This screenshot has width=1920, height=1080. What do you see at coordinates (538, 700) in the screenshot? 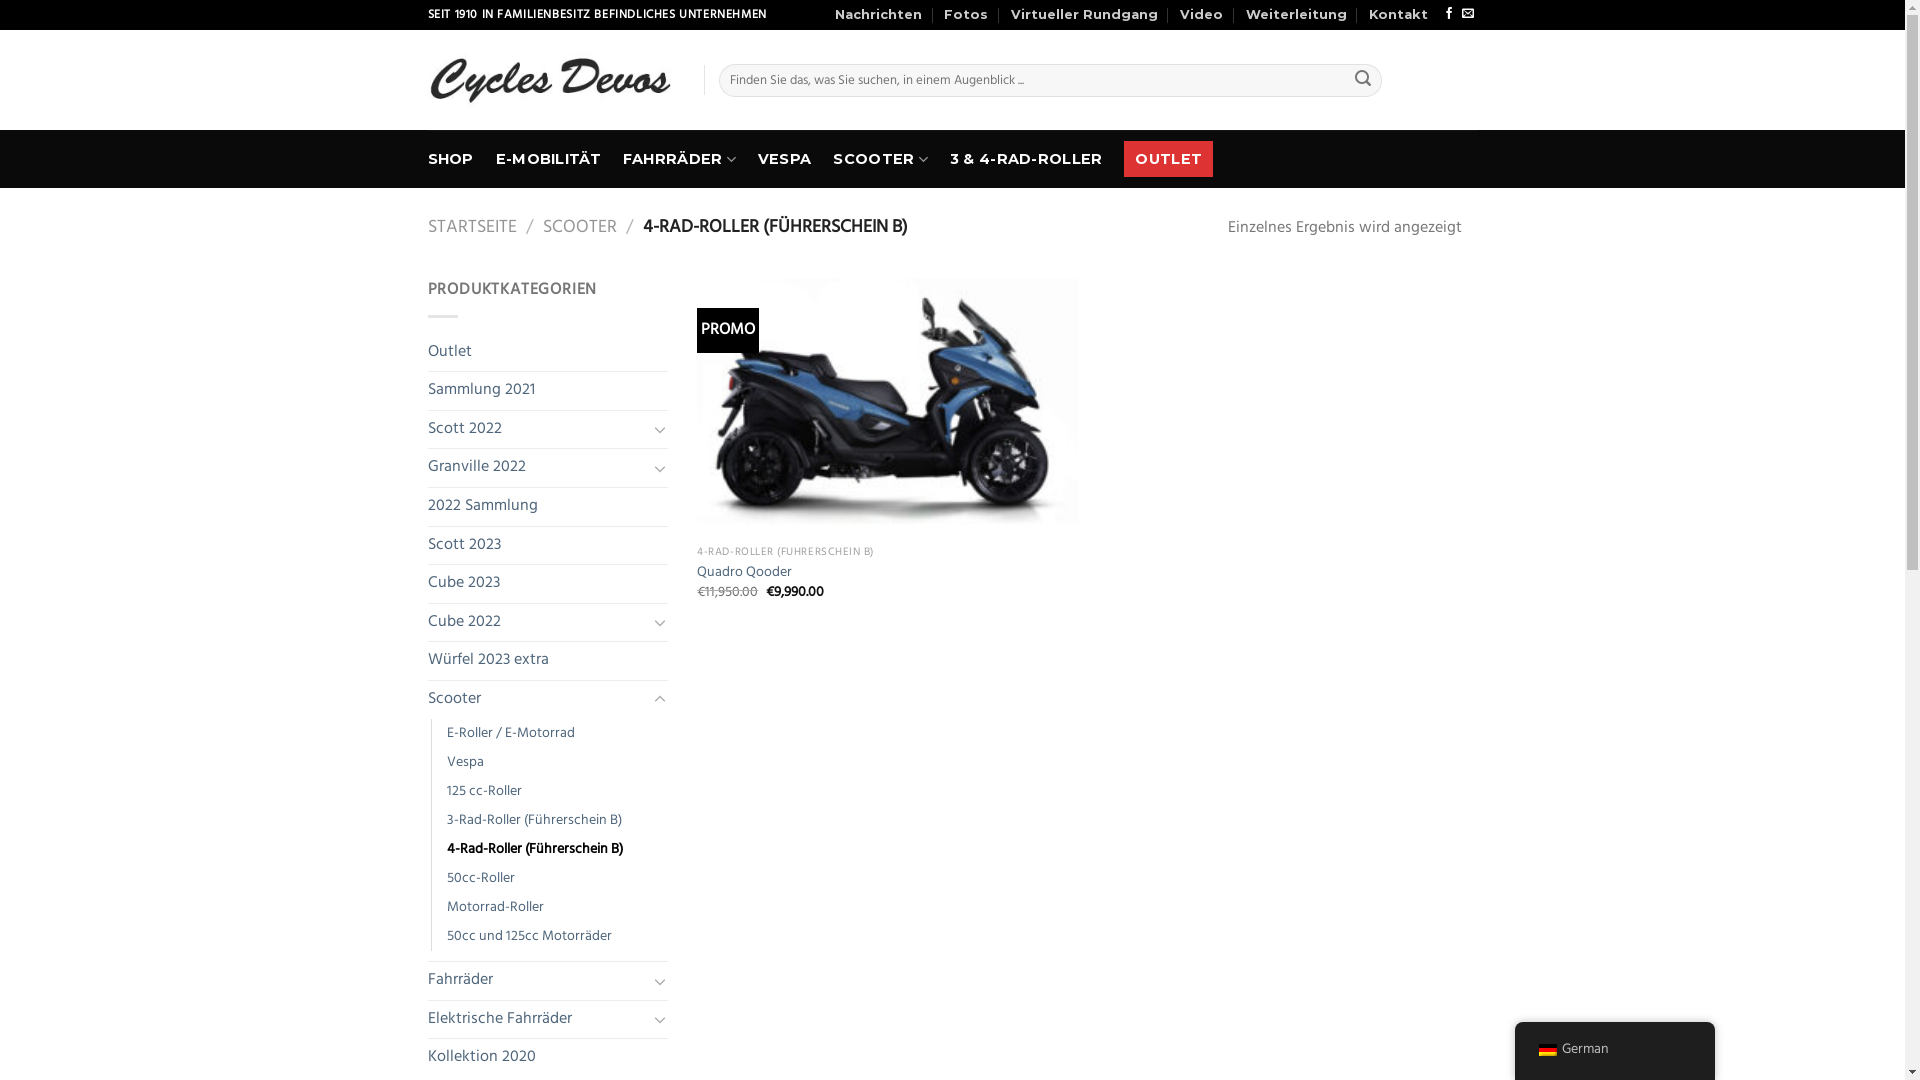
I see `Scooter` at bounding box center [538, 700].